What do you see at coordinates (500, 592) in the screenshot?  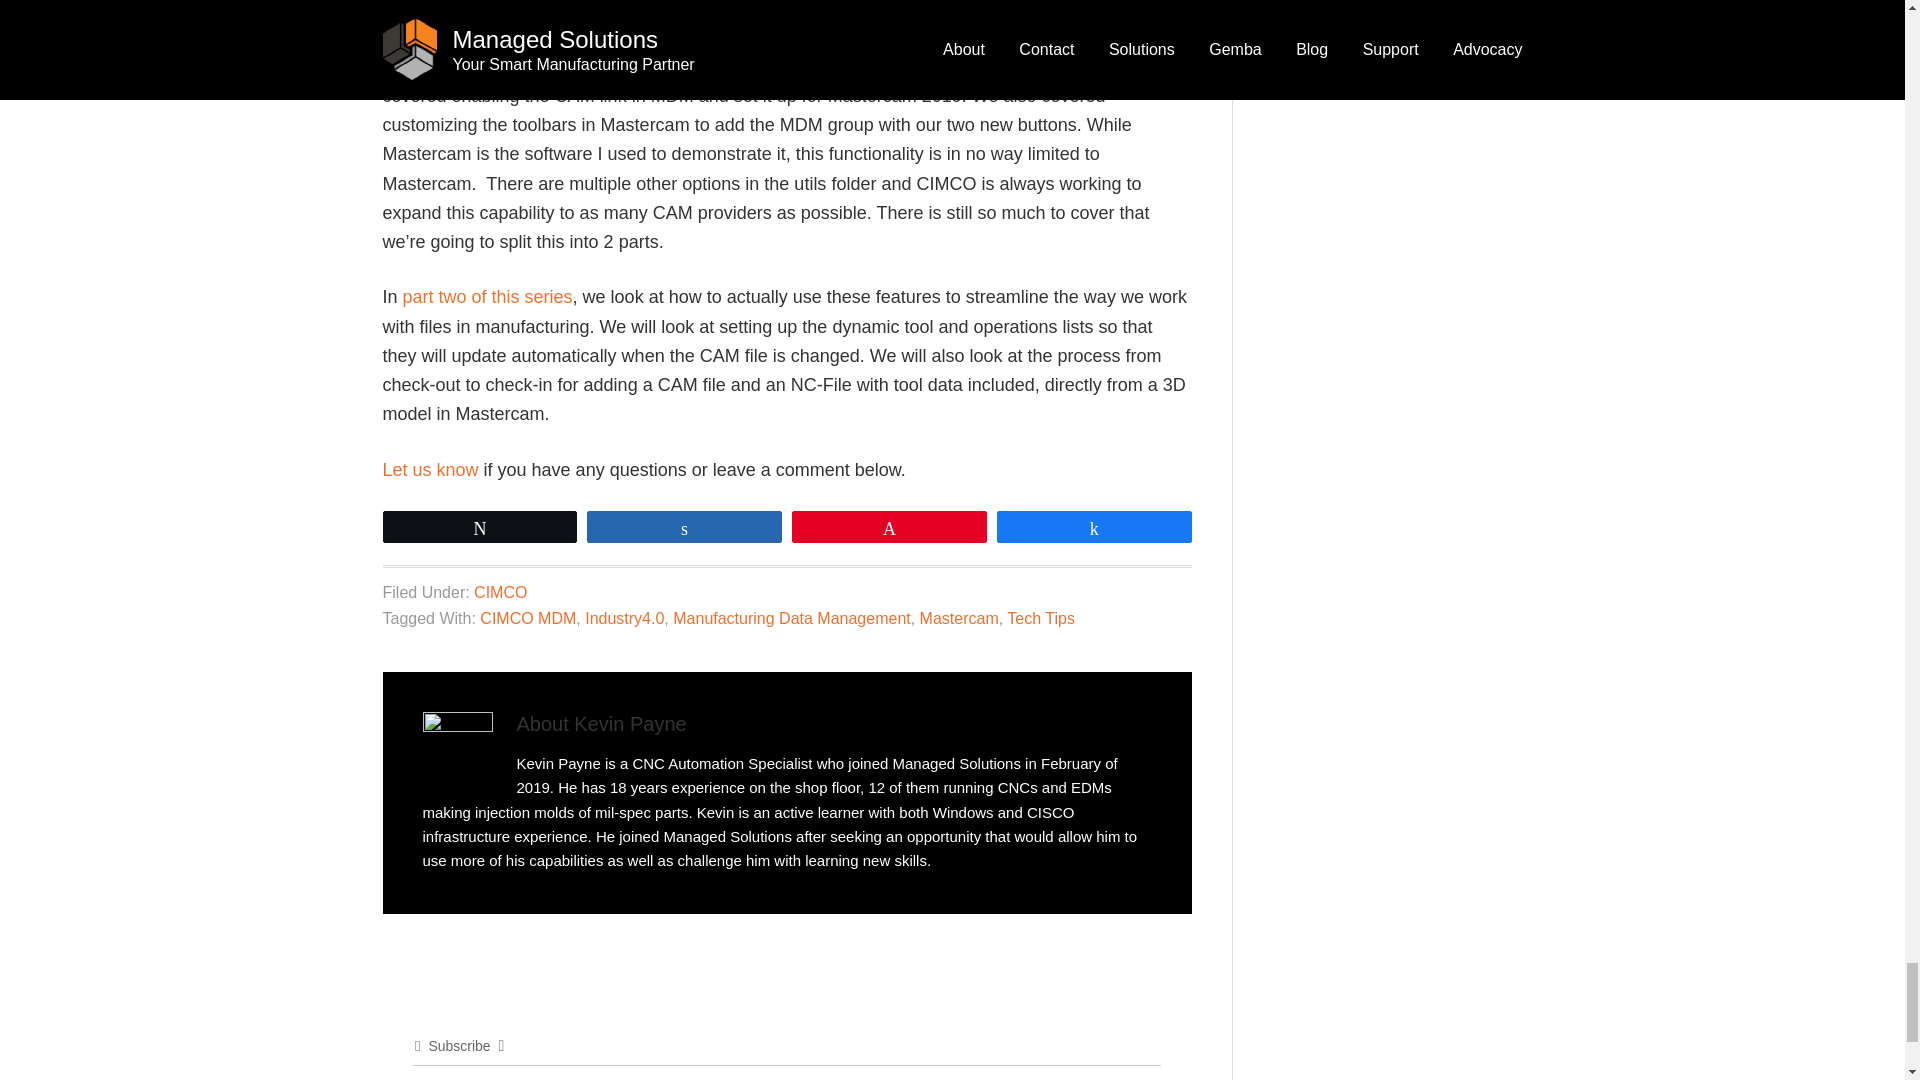 I see `CIMCO` at bounding box center [500, 592].